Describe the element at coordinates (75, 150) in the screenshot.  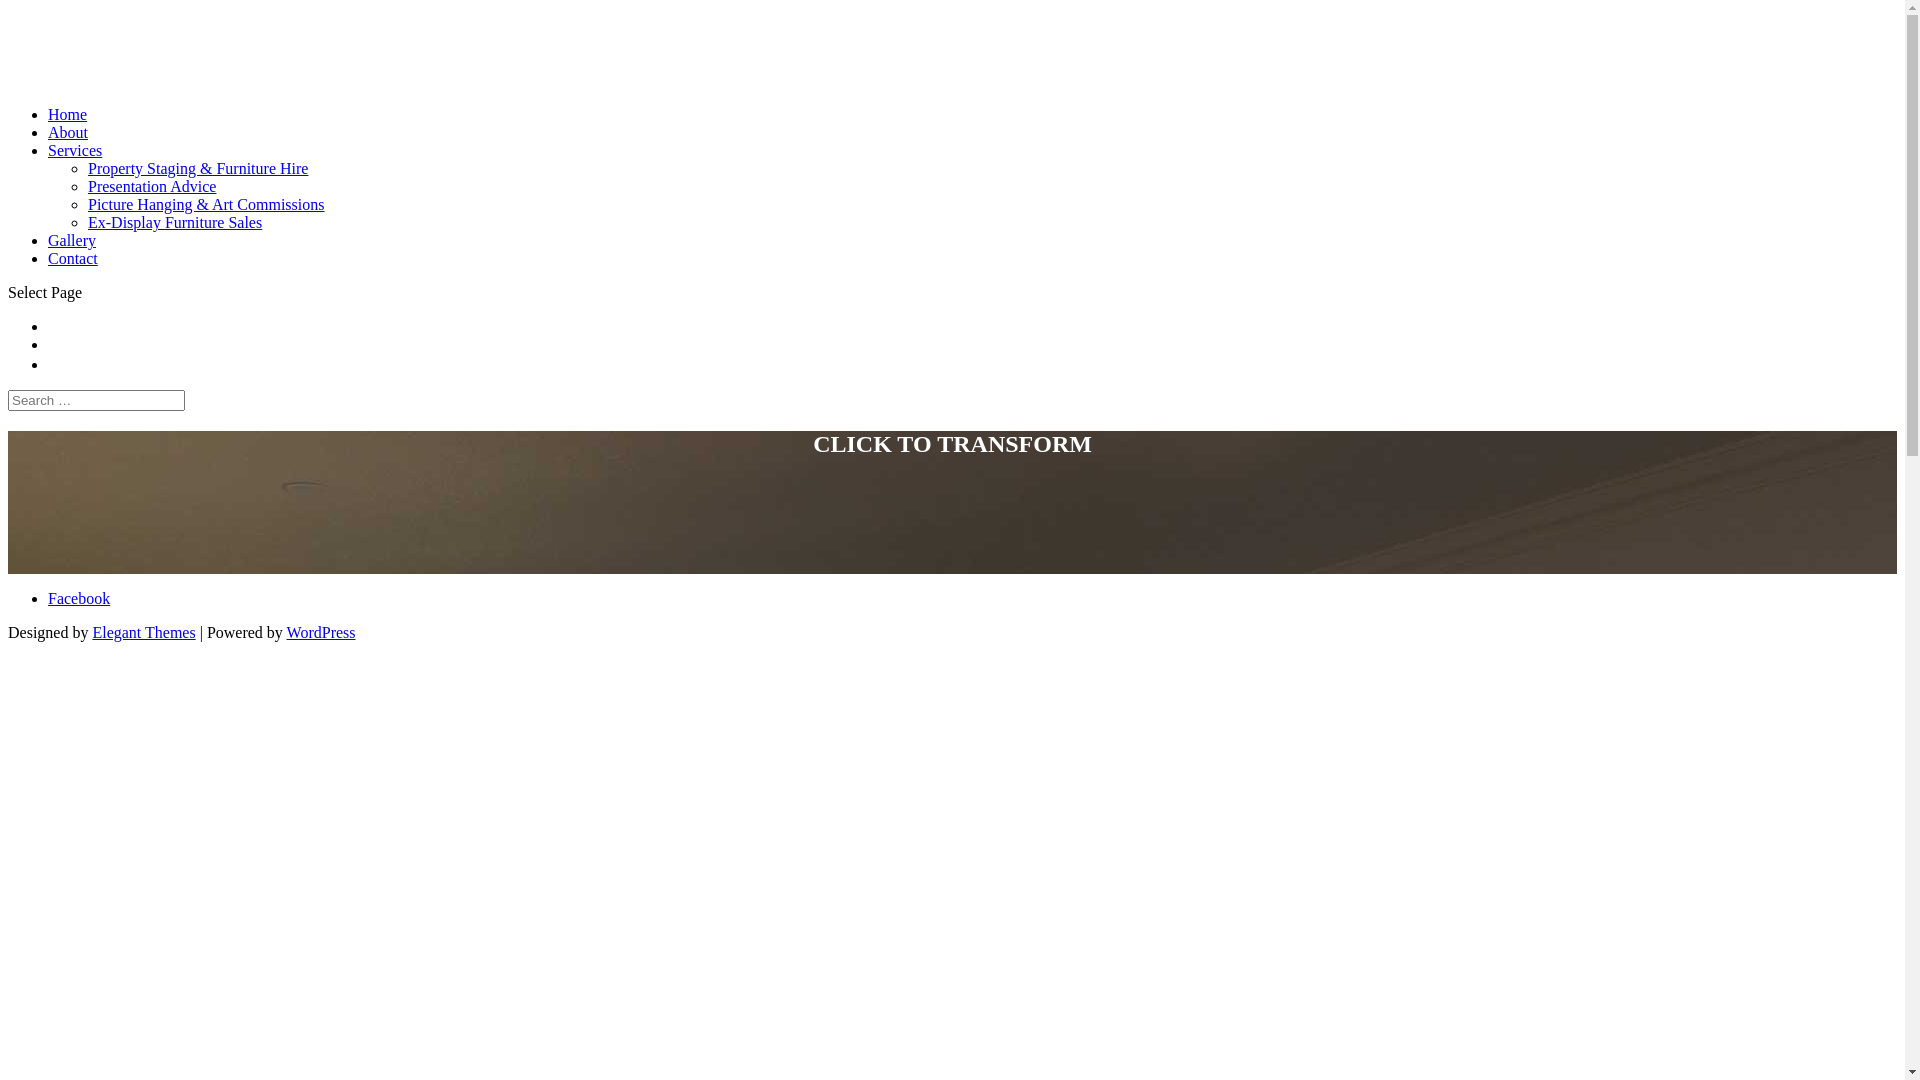
I see `Services` at that location.